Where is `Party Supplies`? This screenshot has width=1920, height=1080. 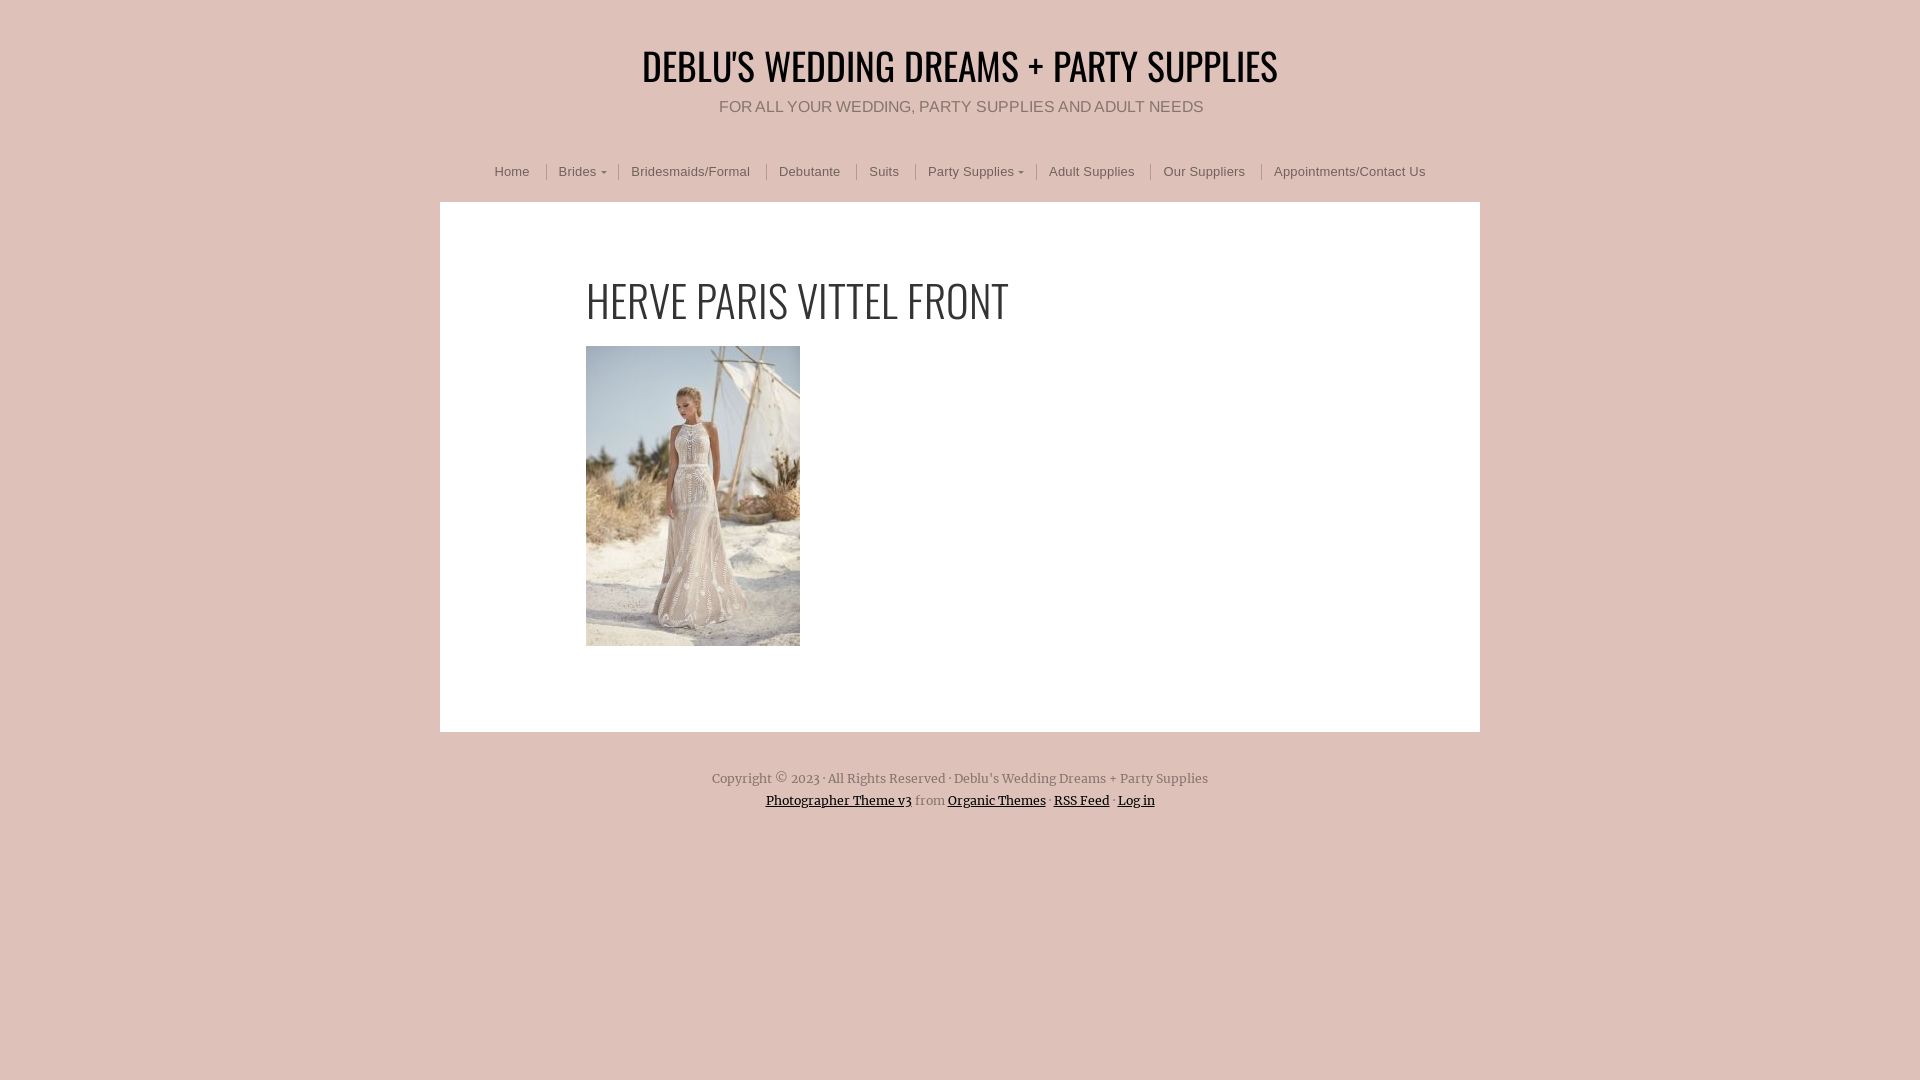
Party Supplies is located at coordinates (974, 172).